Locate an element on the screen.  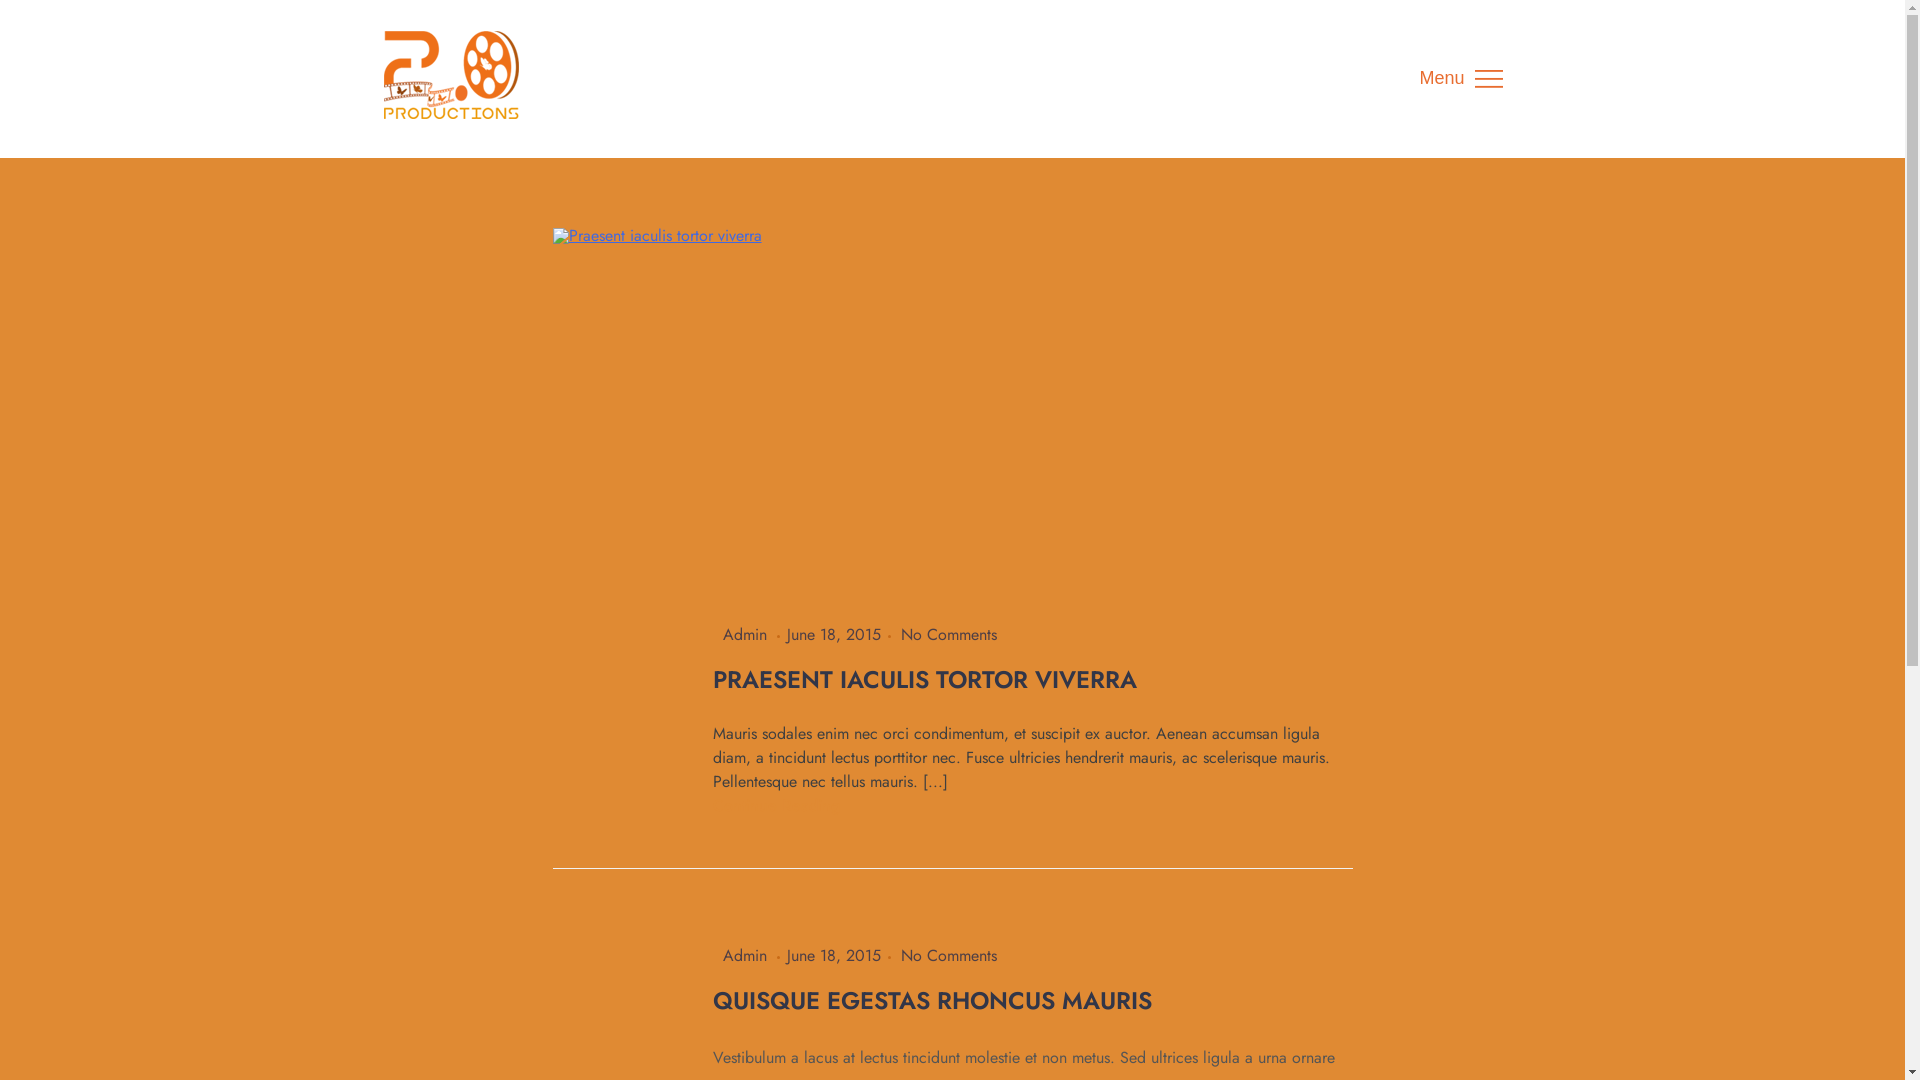
ABOUT US is located at coordinates (592, 172).